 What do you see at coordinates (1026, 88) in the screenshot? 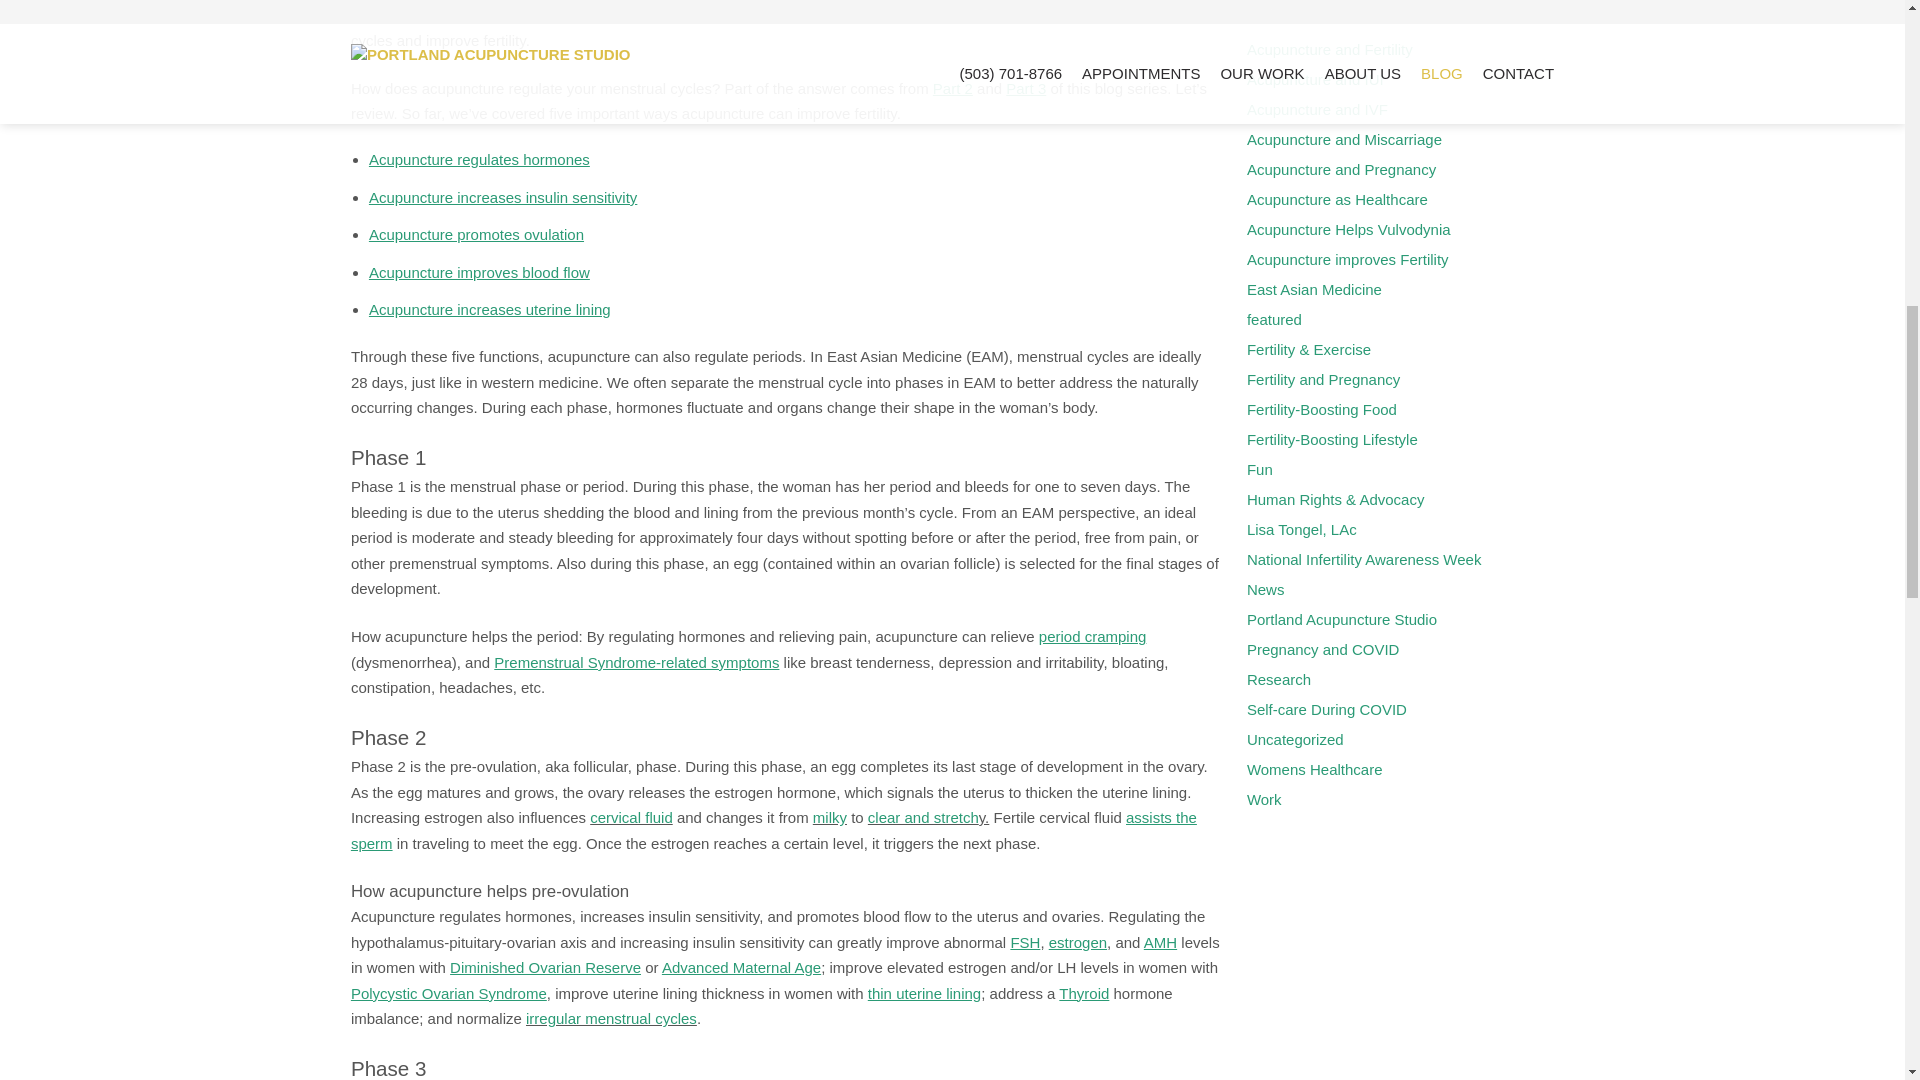
I see `Part 3` at bounding box center [1026, 88].